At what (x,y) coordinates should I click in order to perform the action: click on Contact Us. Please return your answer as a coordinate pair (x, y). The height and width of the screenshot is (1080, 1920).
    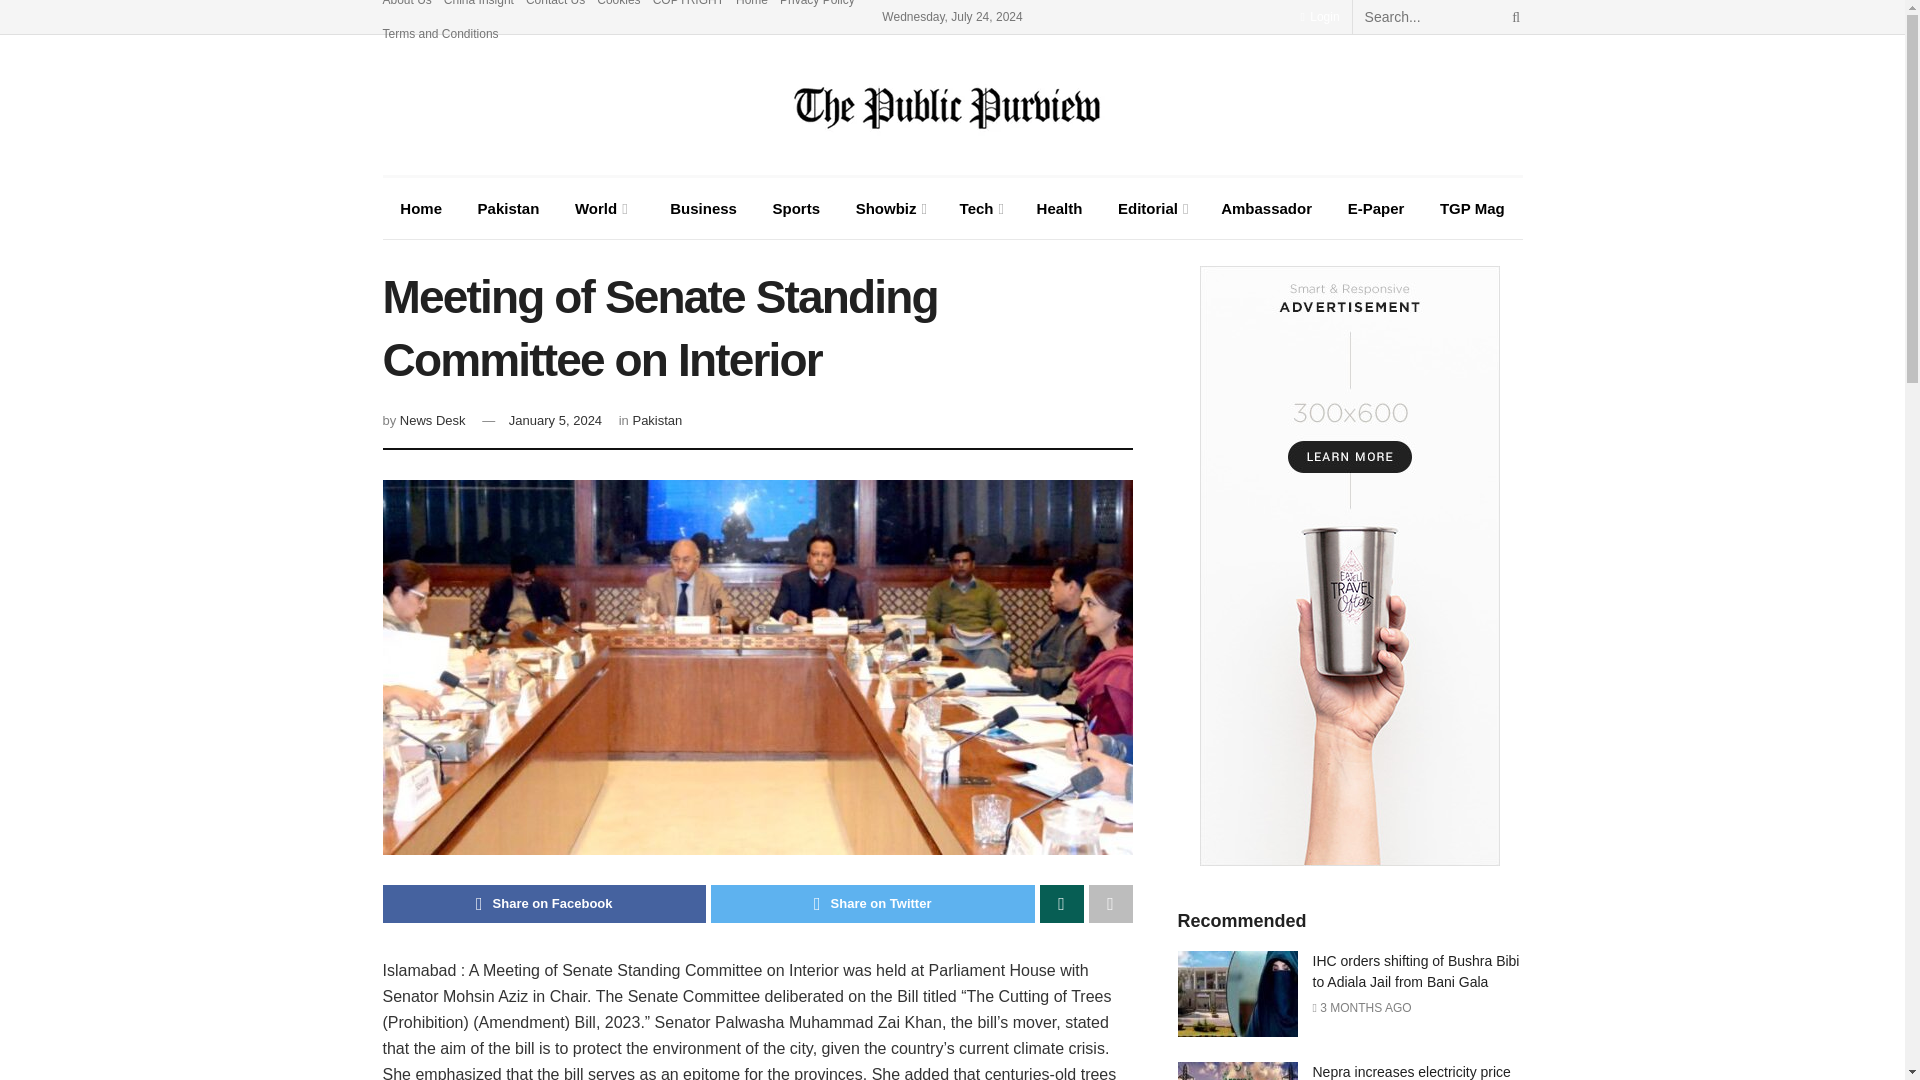
    Looking at the image, I should click on (556, 8).